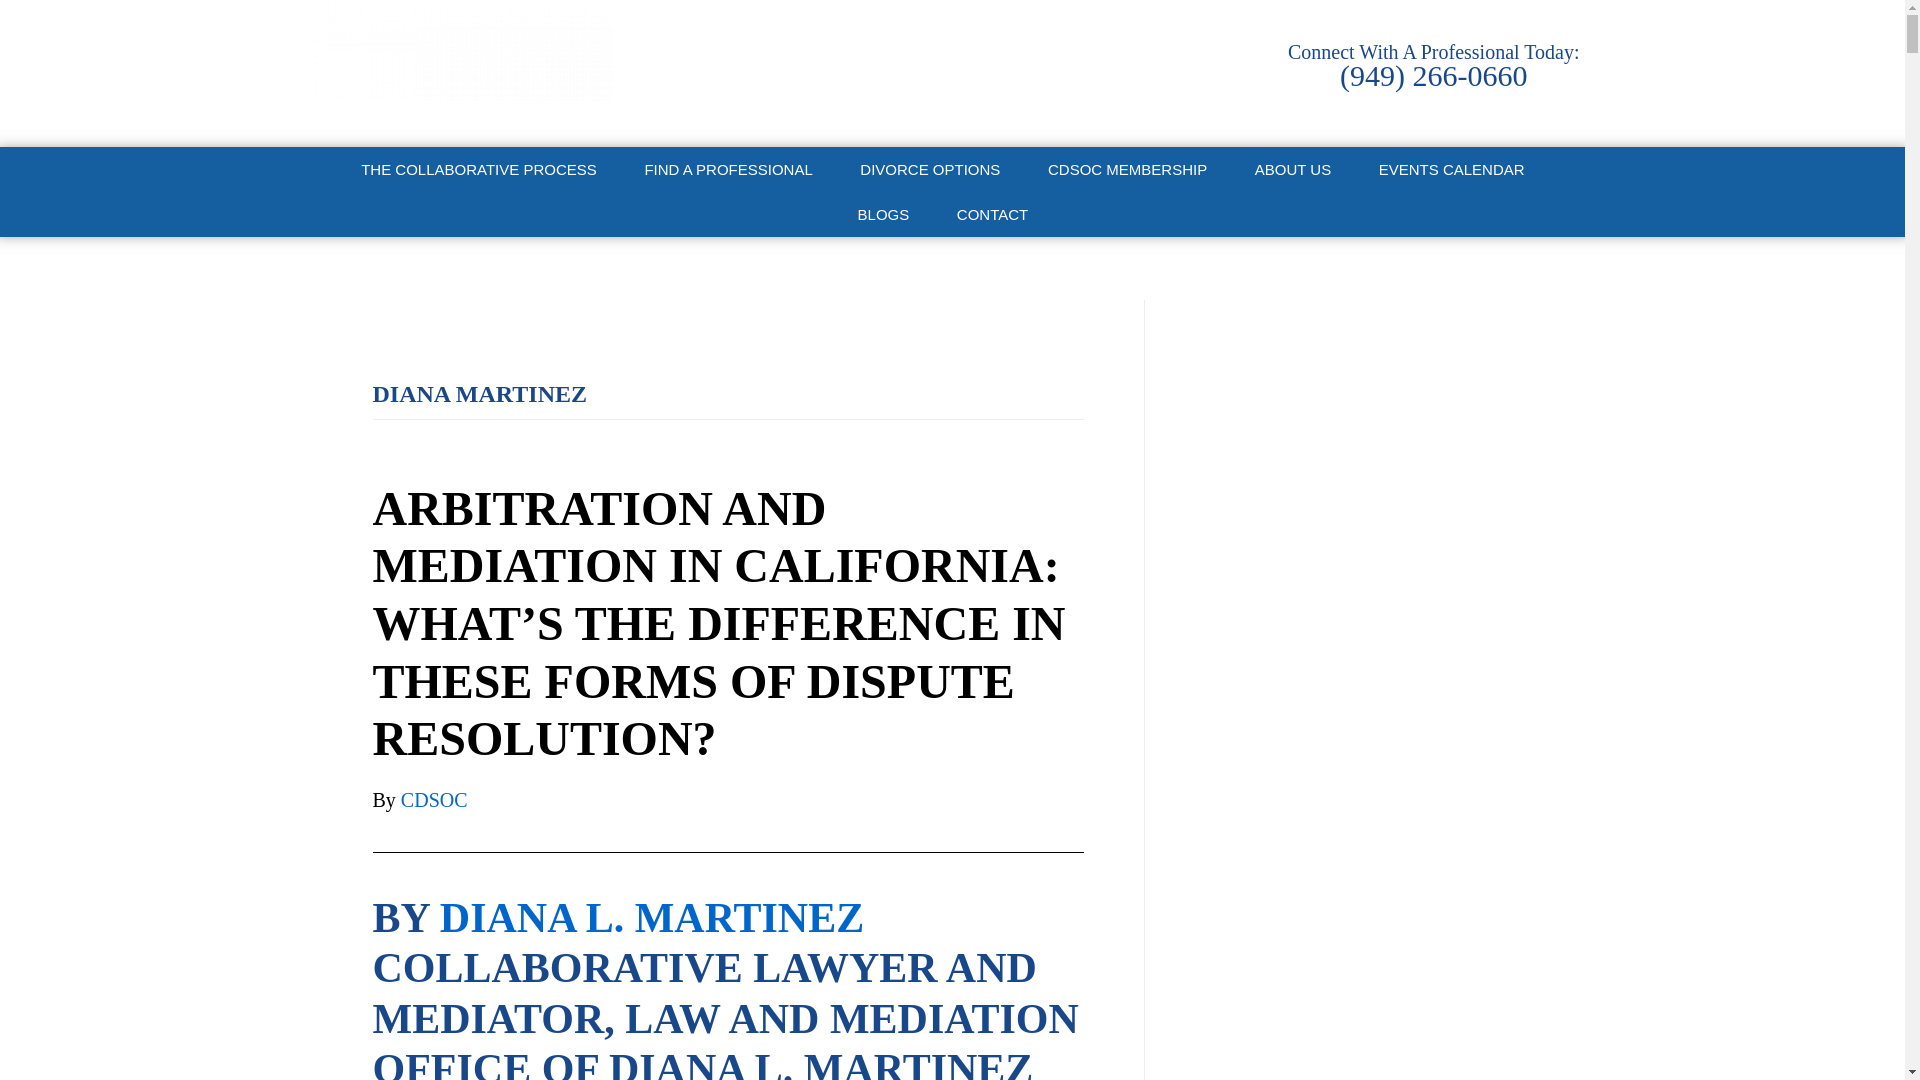 This screenshot has width=1920, height=1080. What do you see at coordinates (1137, 169) in the screenshot?
I see `CDSOC MEMBERSHIP` at bounding box center [1137, 169].